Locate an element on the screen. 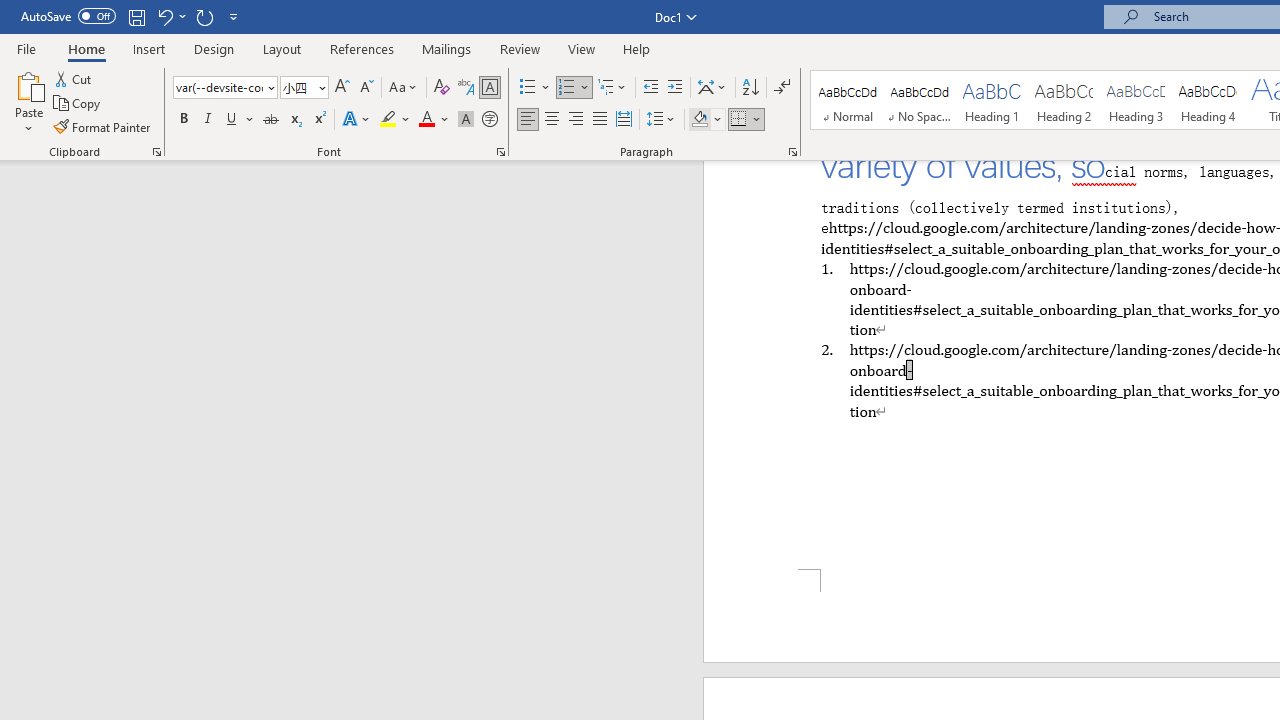  Sort... is located at coordinates (750, 88).